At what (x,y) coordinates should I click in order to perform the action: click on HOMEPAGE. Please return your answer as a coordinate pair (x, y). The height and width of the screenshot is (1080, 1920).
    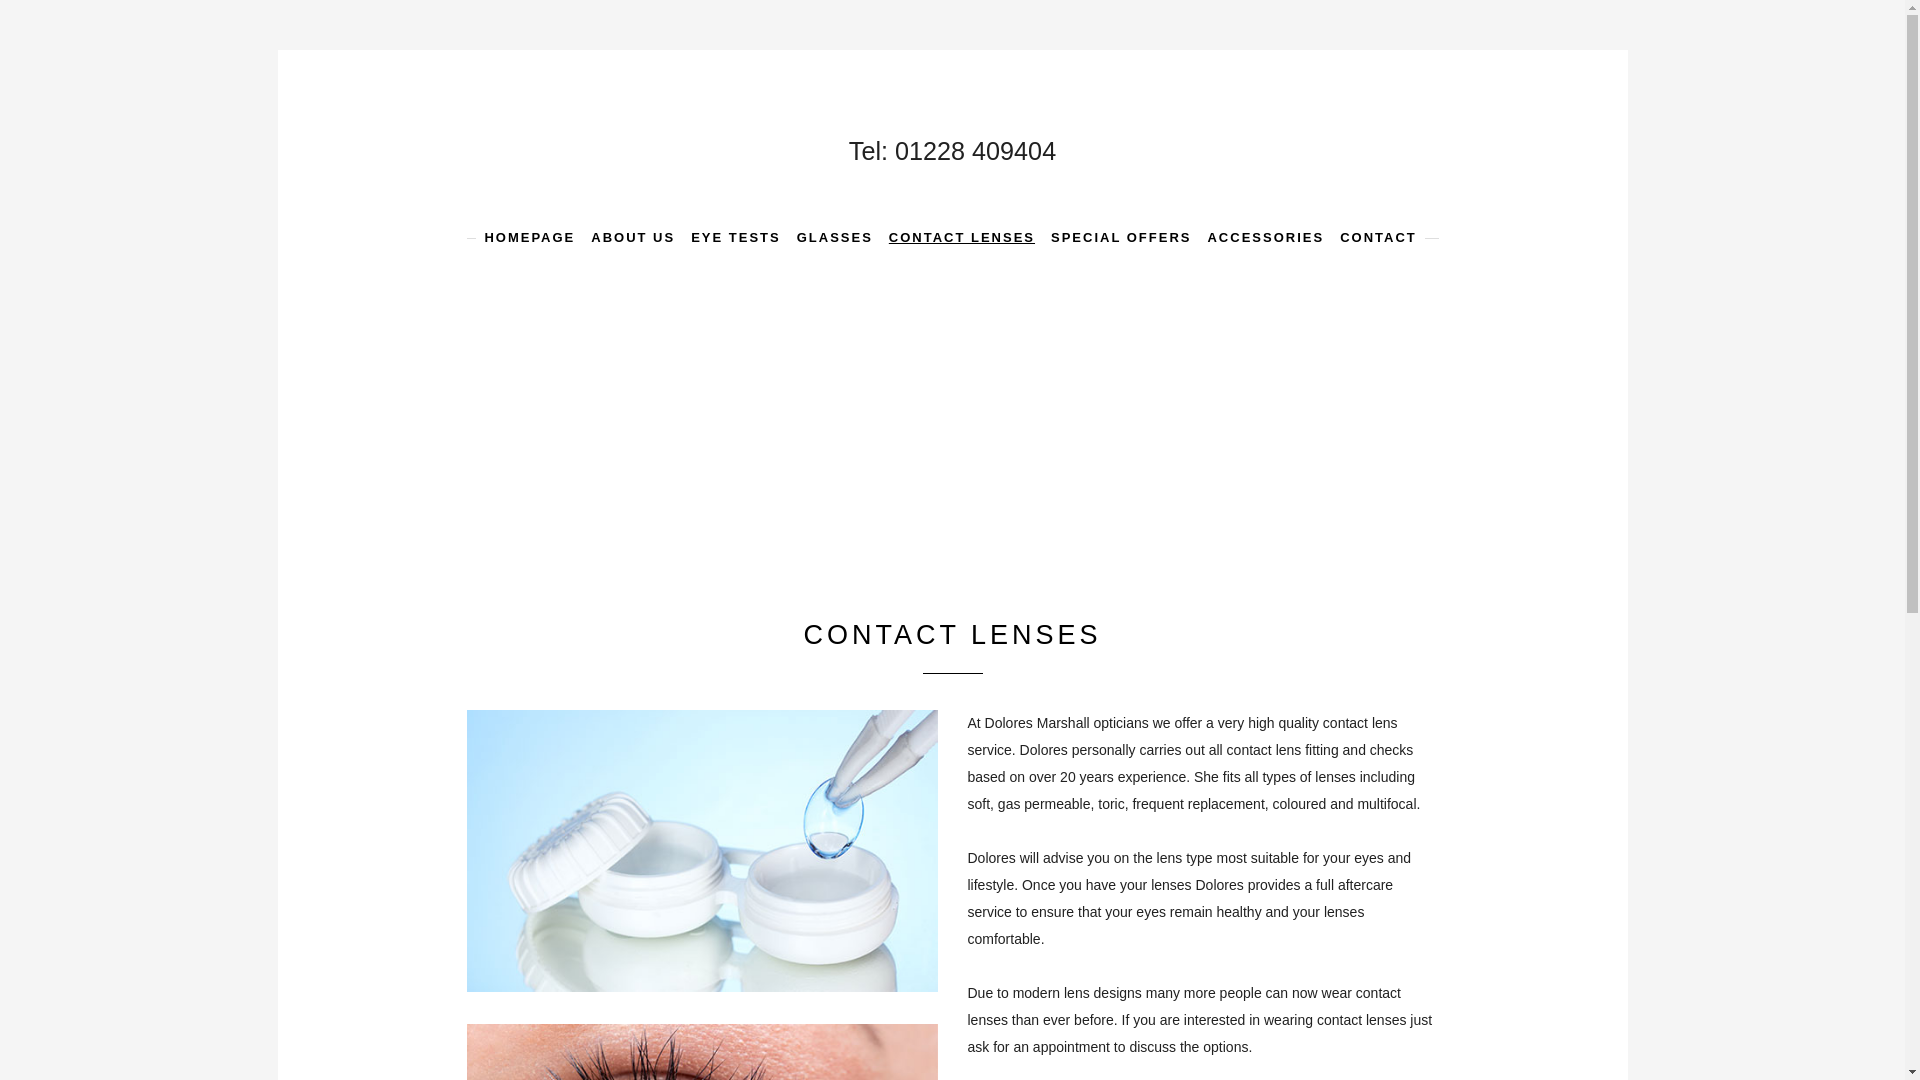
    Looking at the image, I should click on (528, 237).